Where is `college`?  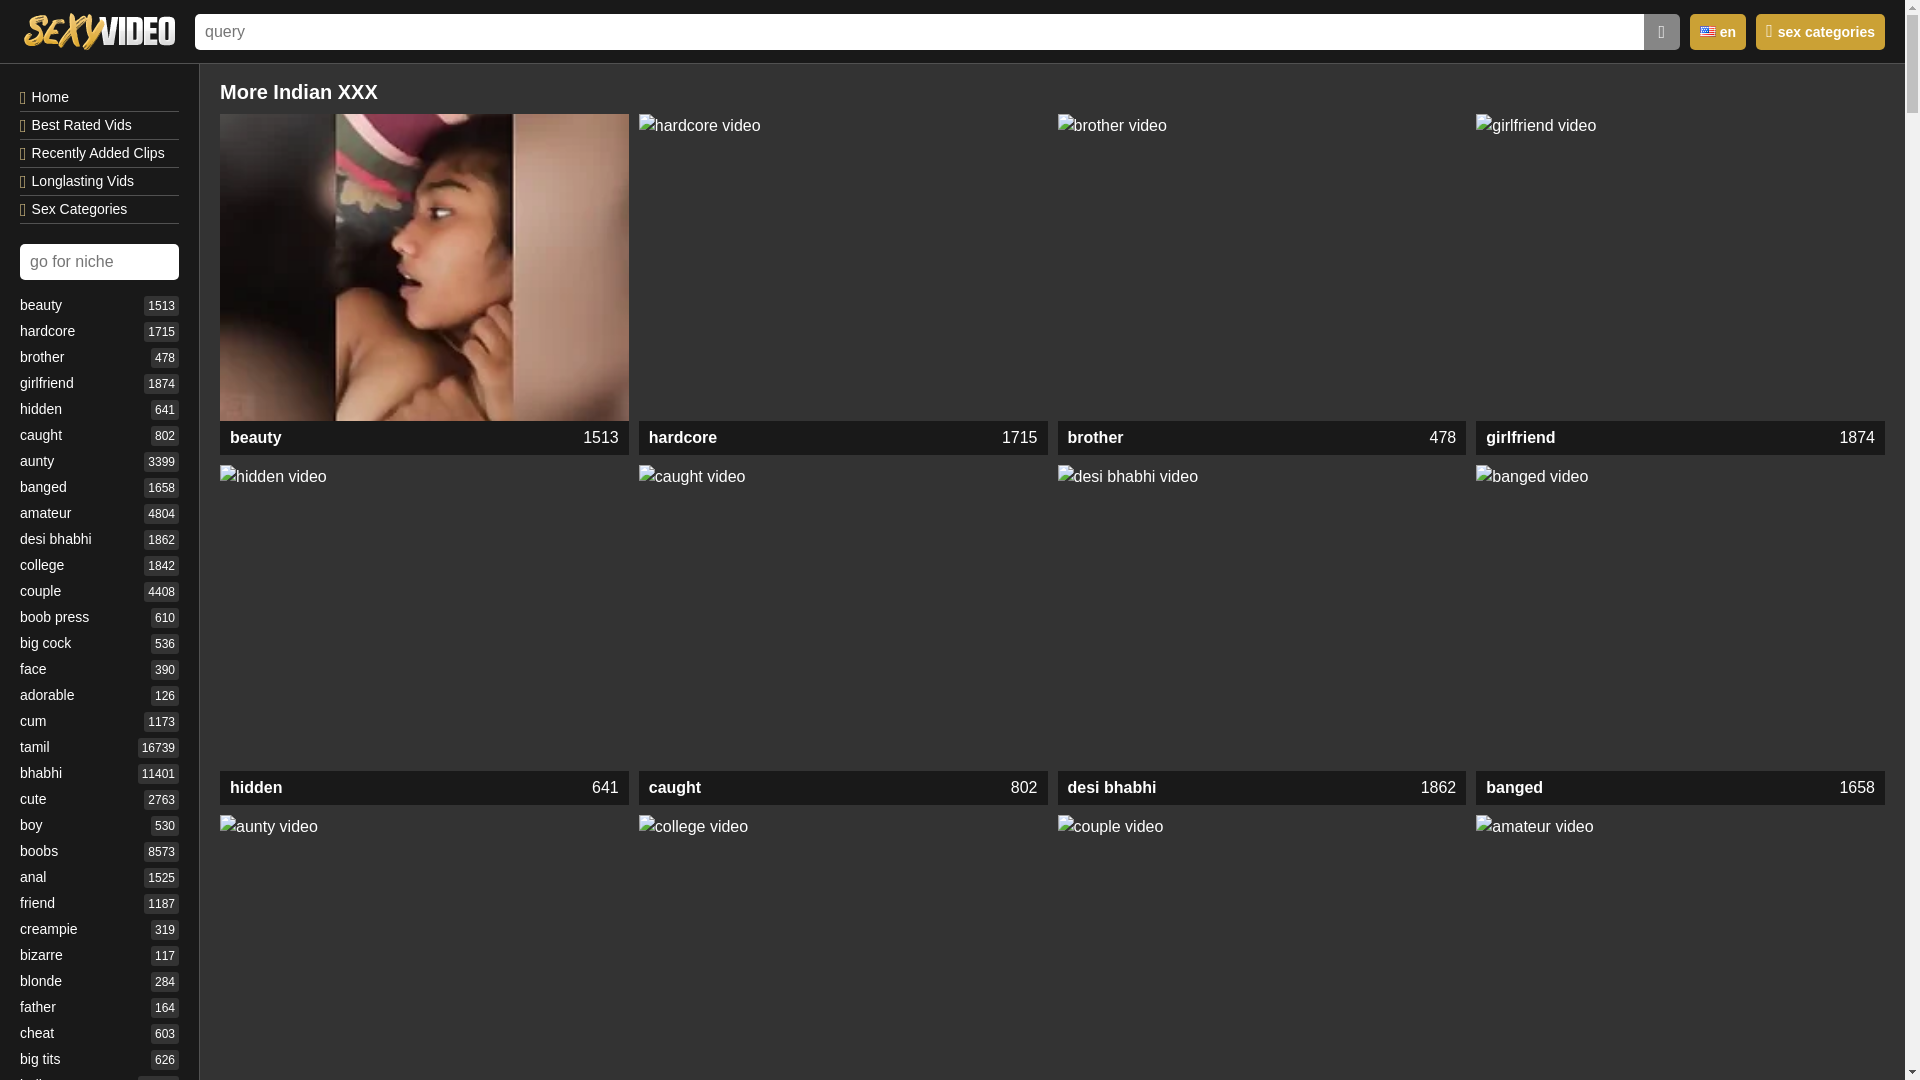 college is located at coordinates (1680, 788).